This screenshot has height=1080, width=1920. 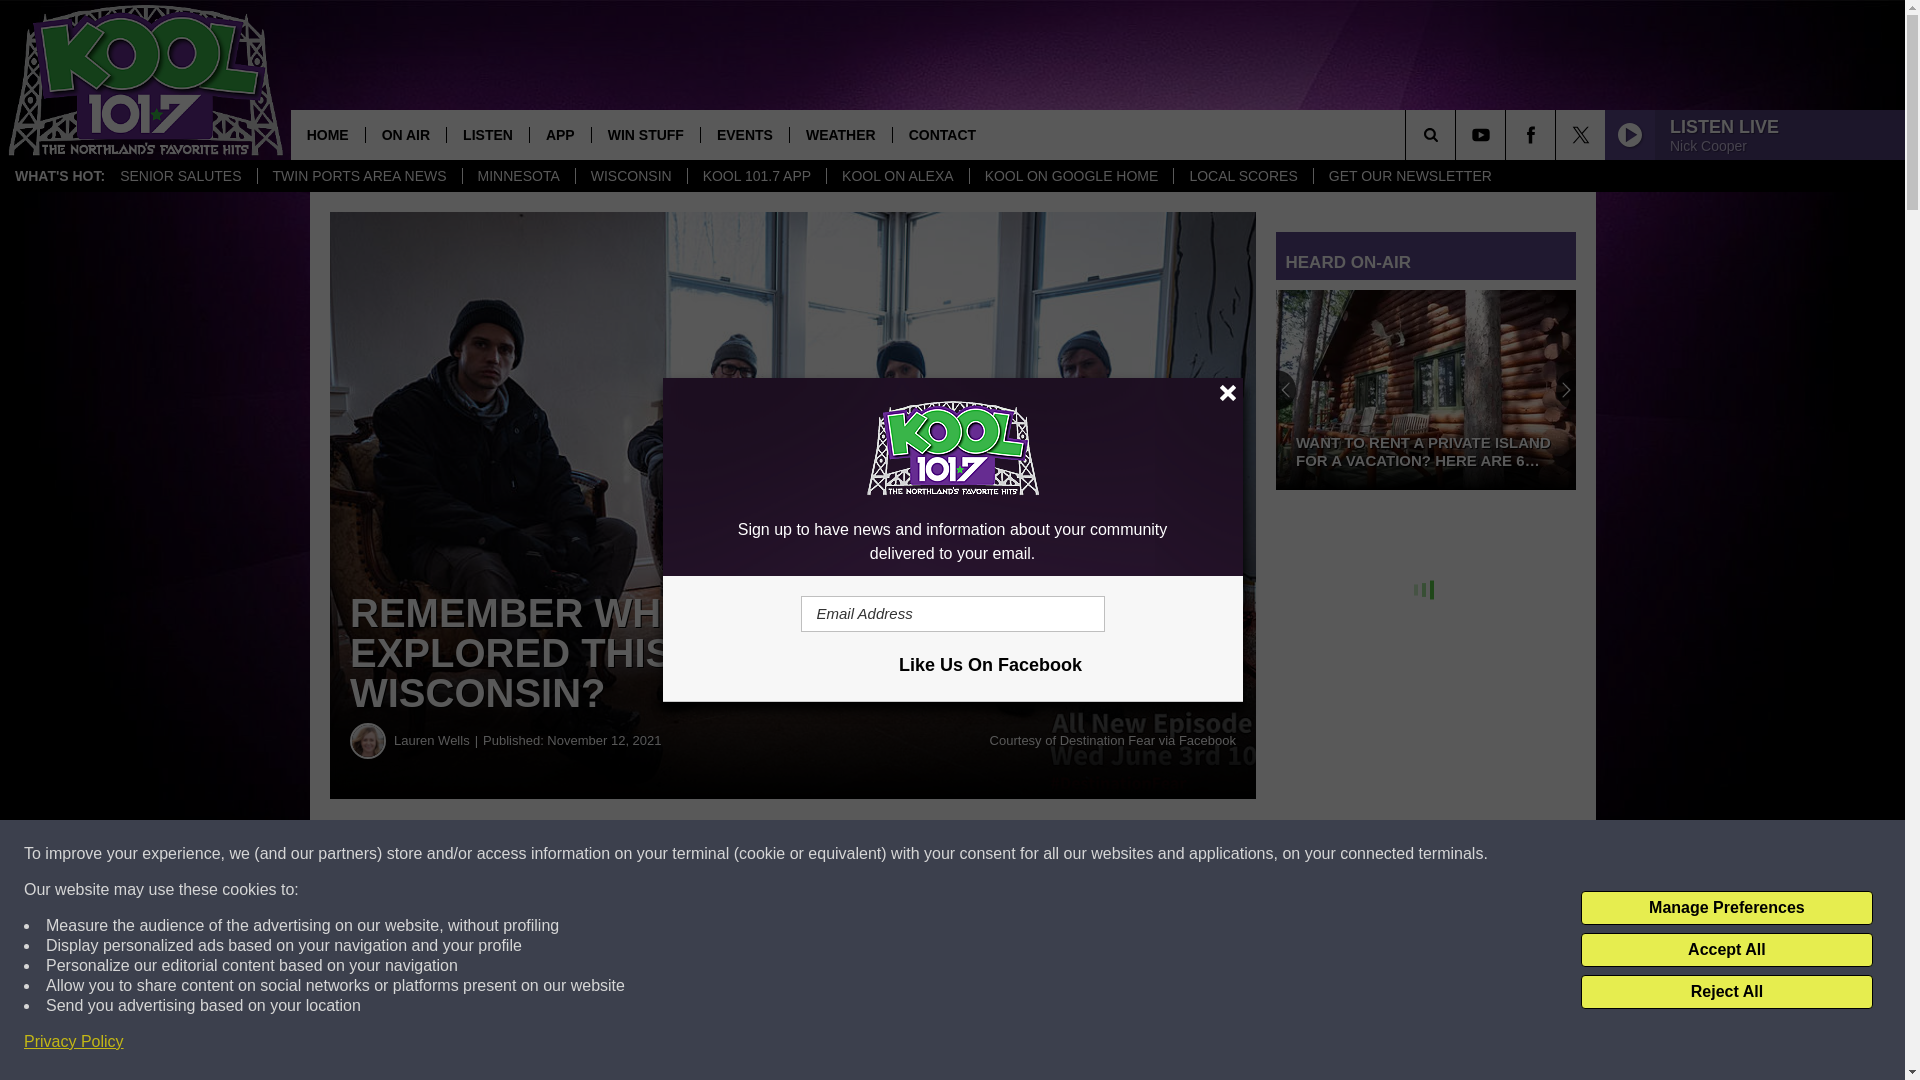 What do you see at coordinates (360, 176) in the screenshot?
I see `TWIN PORTS AREA NEWS` at bounding box center [360, 176].